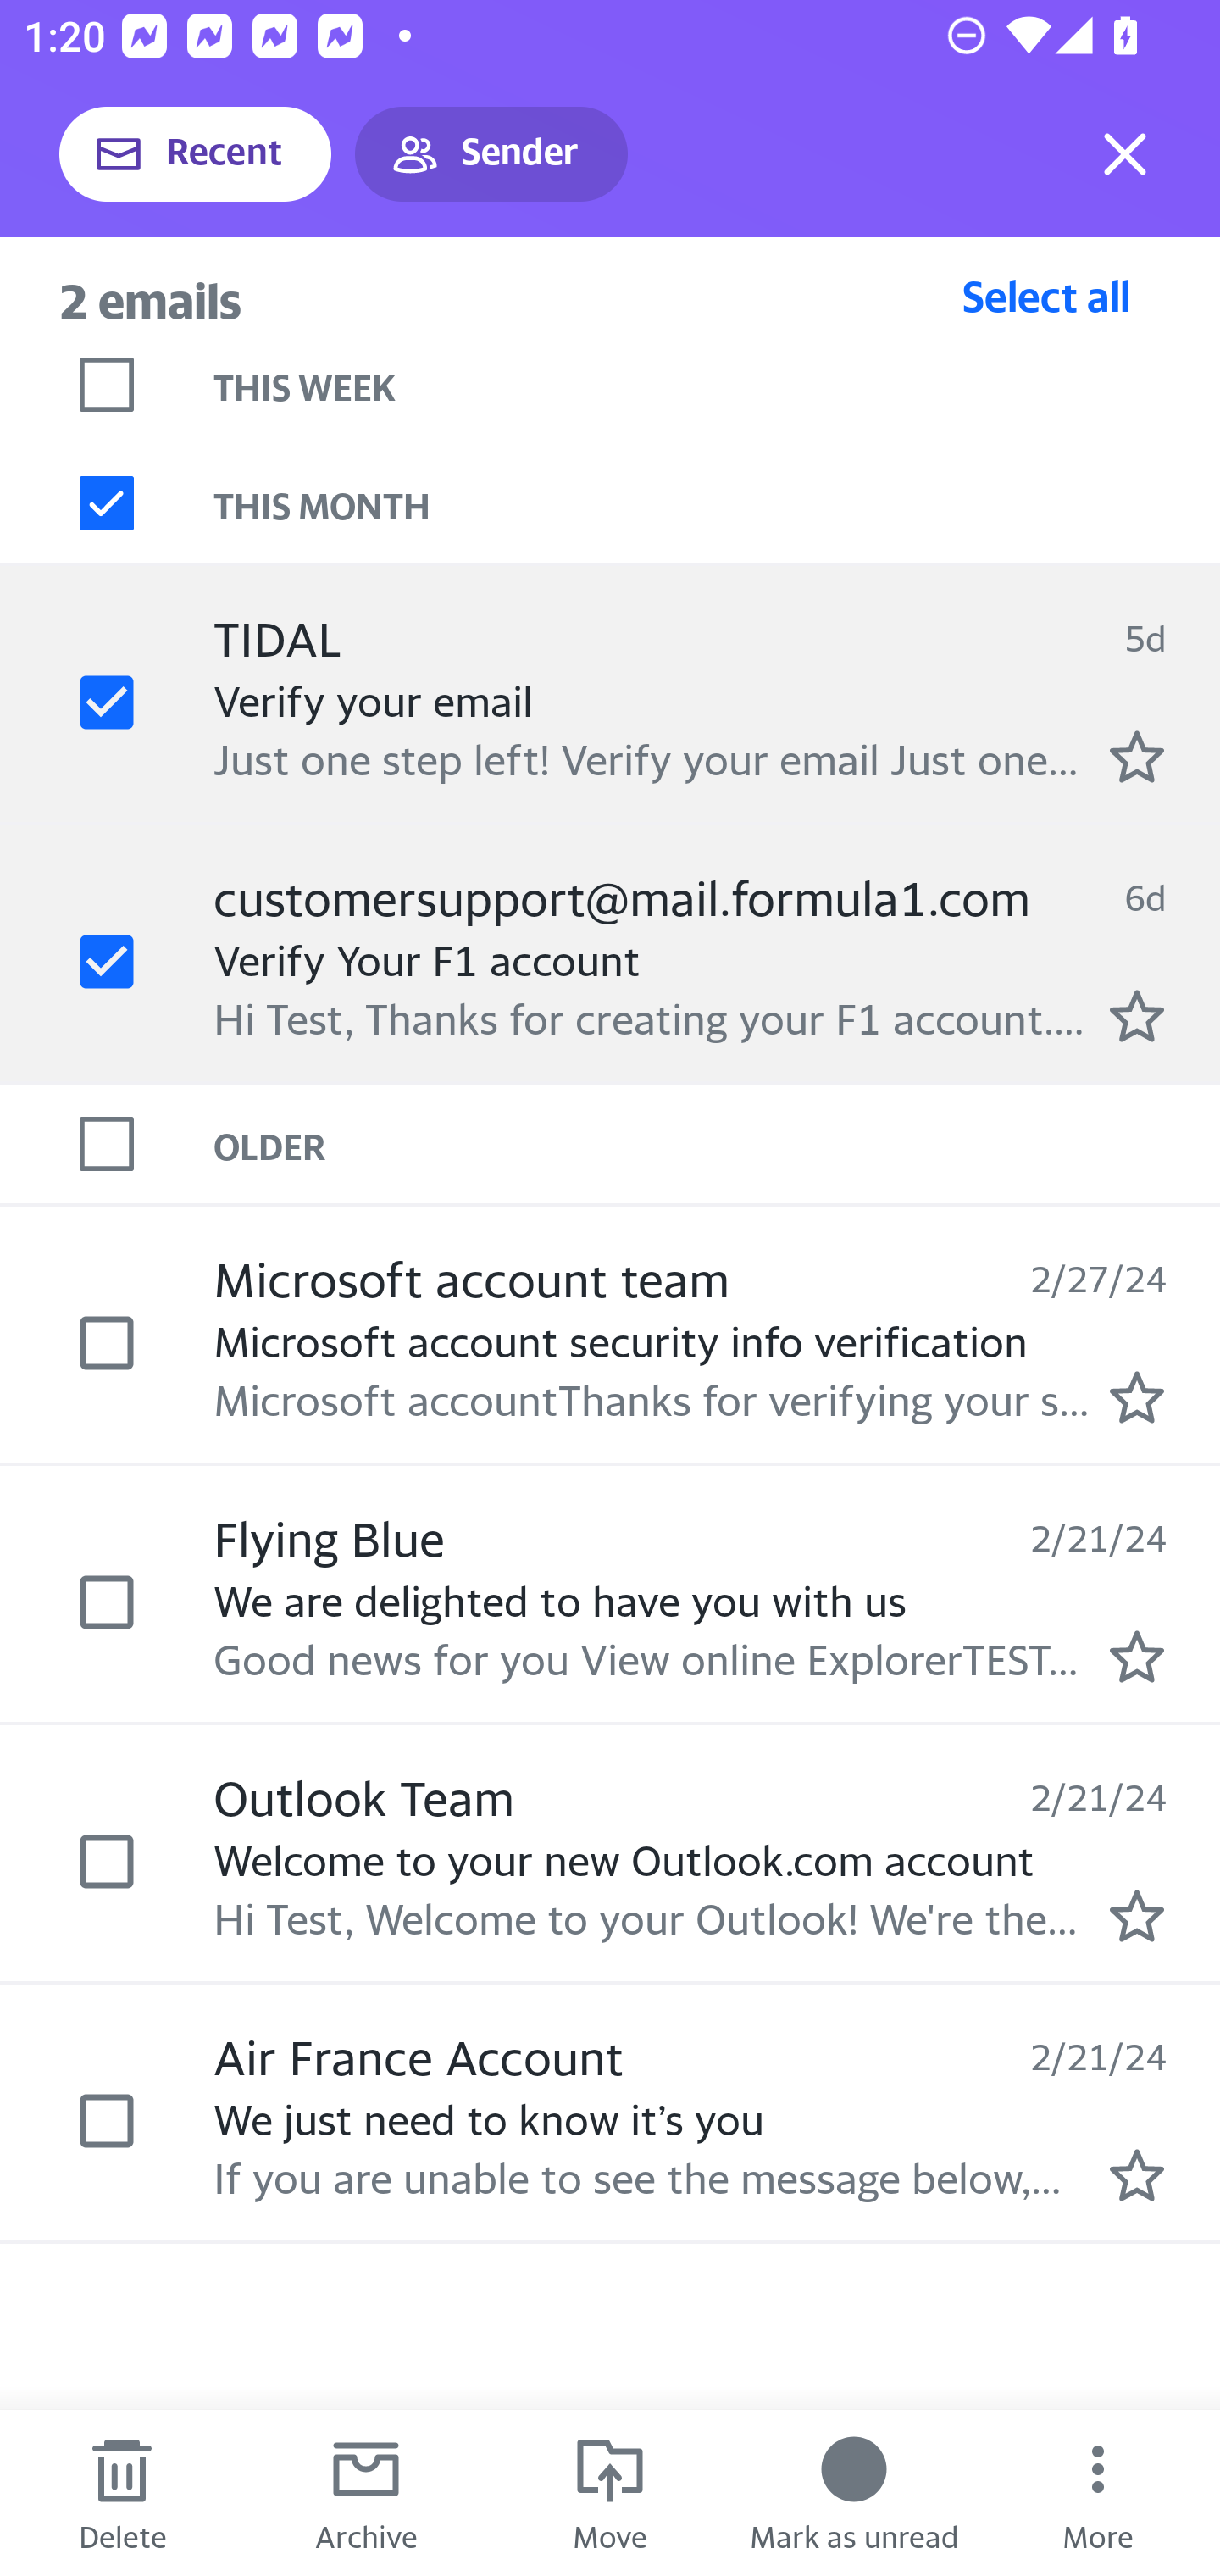 Image resolution: width=1220 pixels, height=2576 pixels. I want to click on Mark as starred., so click(1137, 756).